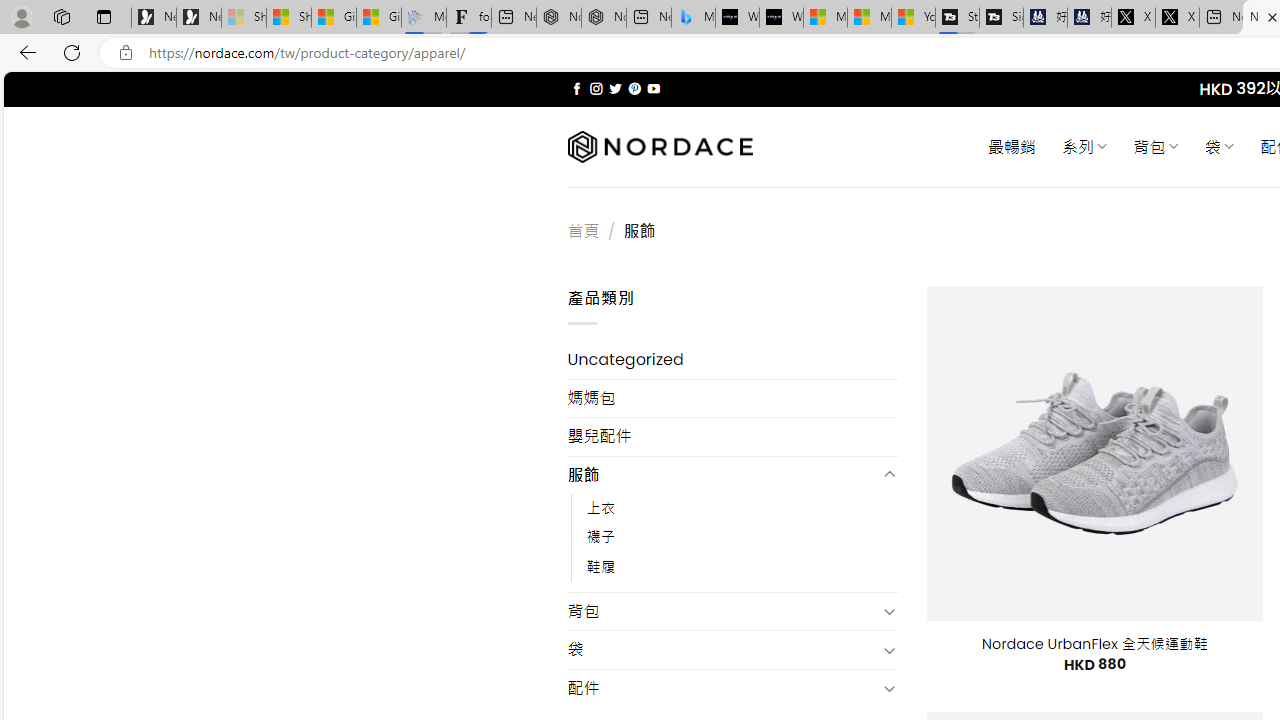 Image resolution: width=1280 pixels, height=720 pixels. I want to click on Uncategorized, so click(732, 360).